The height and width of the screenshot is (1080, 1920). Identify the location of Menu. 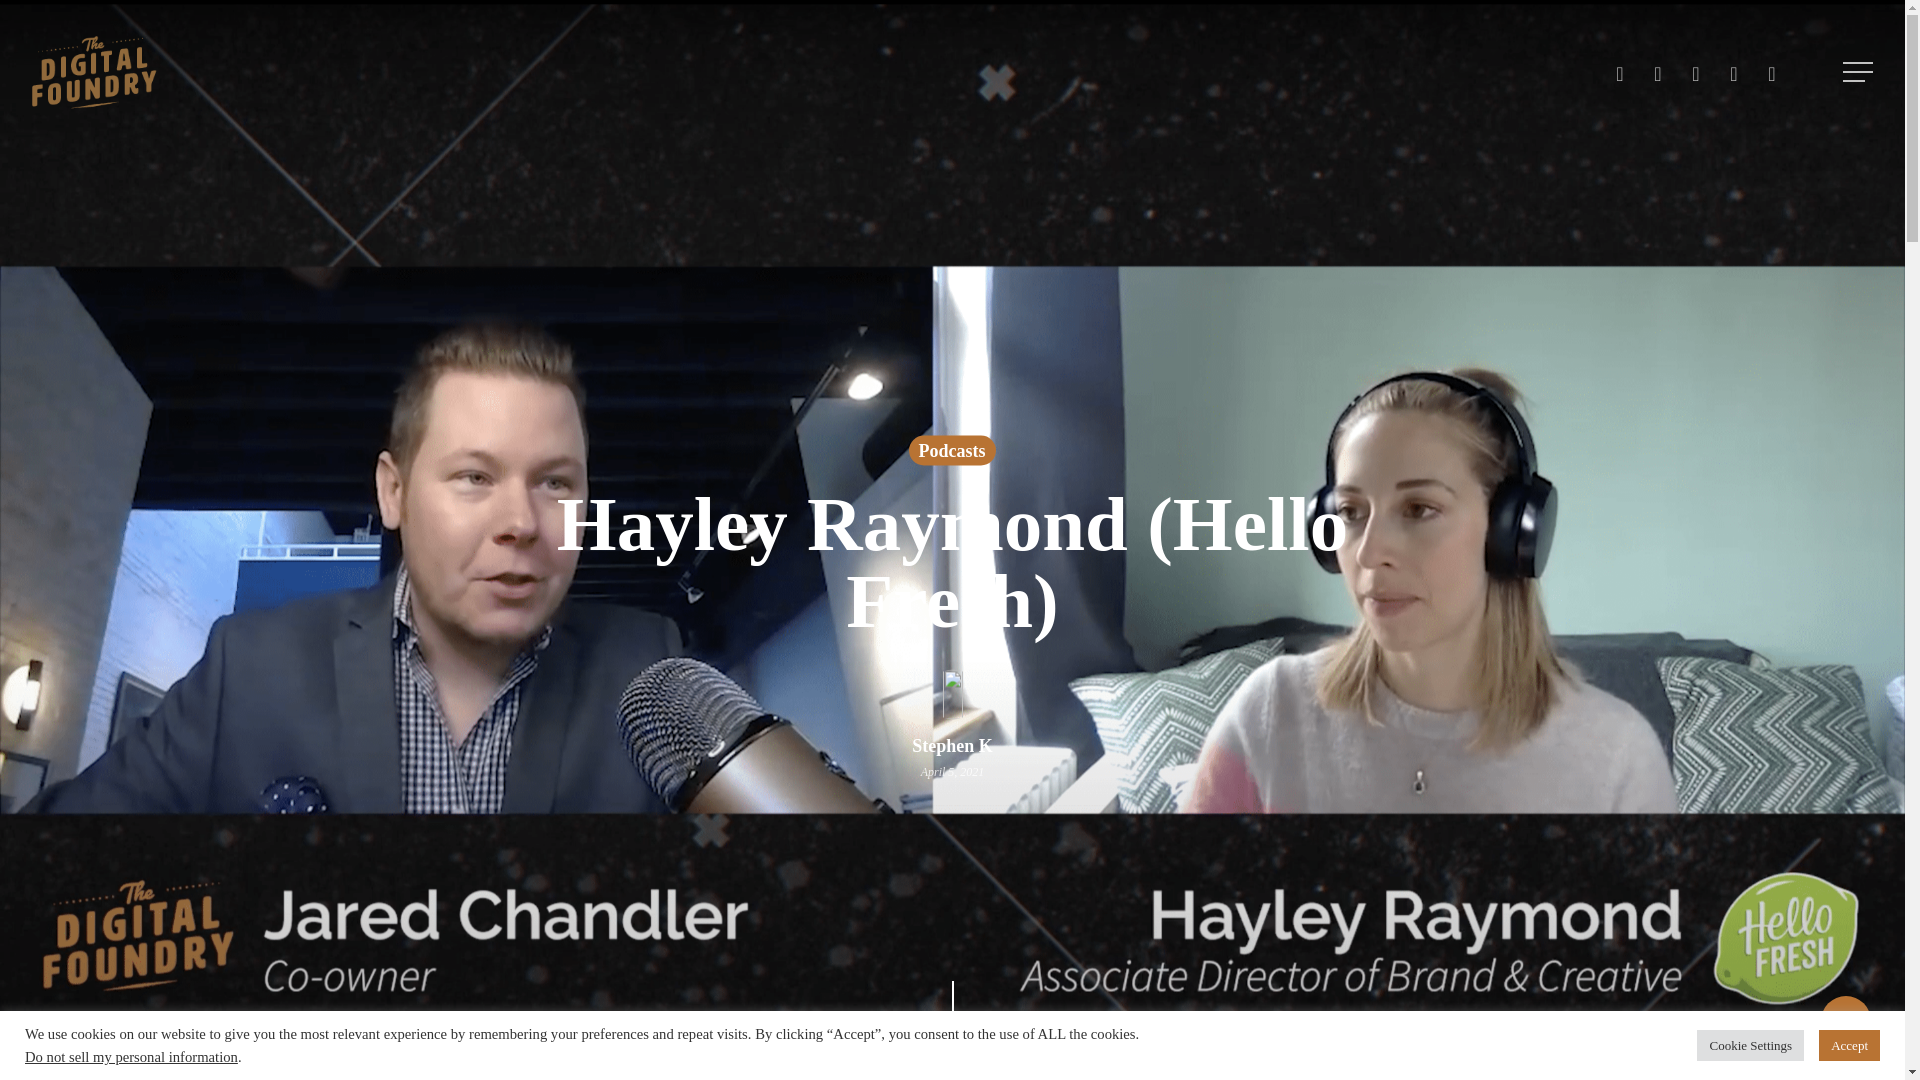
(1860, 72).